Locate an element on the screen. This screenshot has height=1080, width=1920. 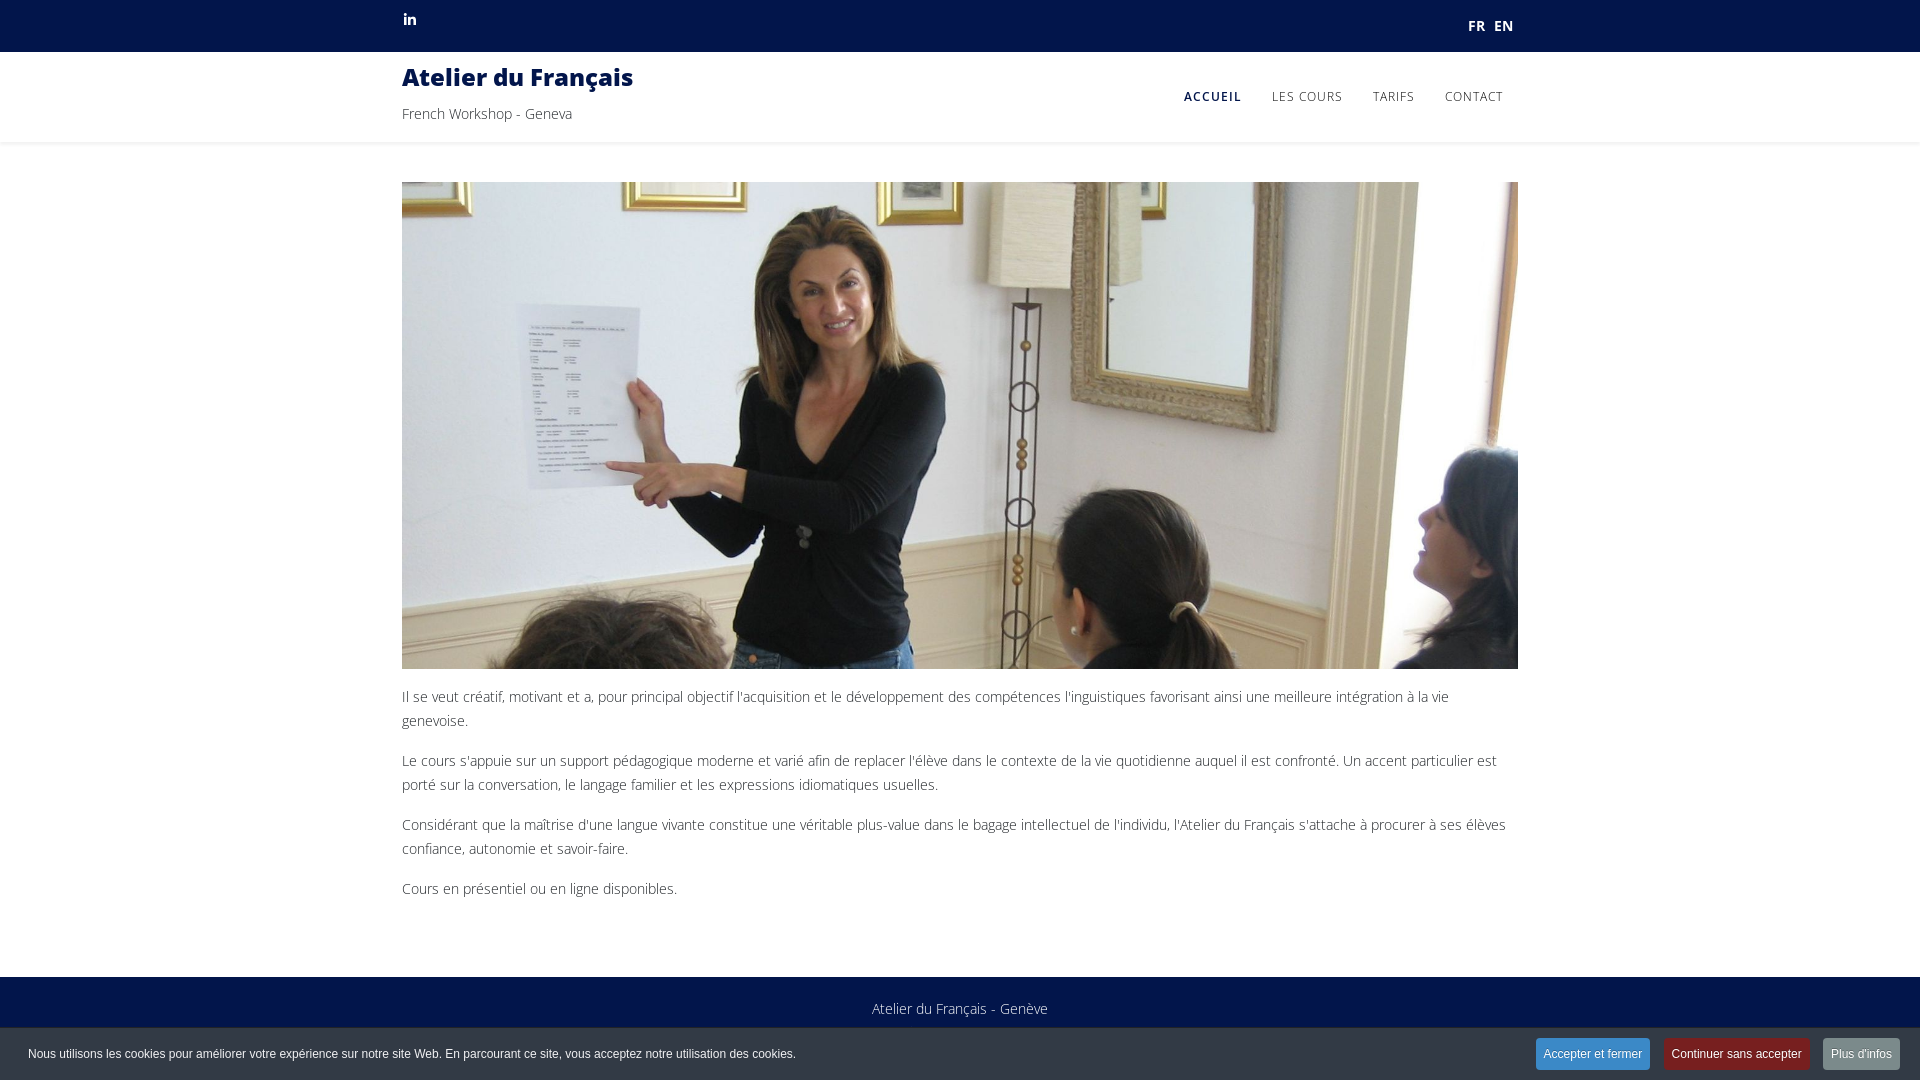
Accepter et fermer is located at coordinates (1594, 1054).